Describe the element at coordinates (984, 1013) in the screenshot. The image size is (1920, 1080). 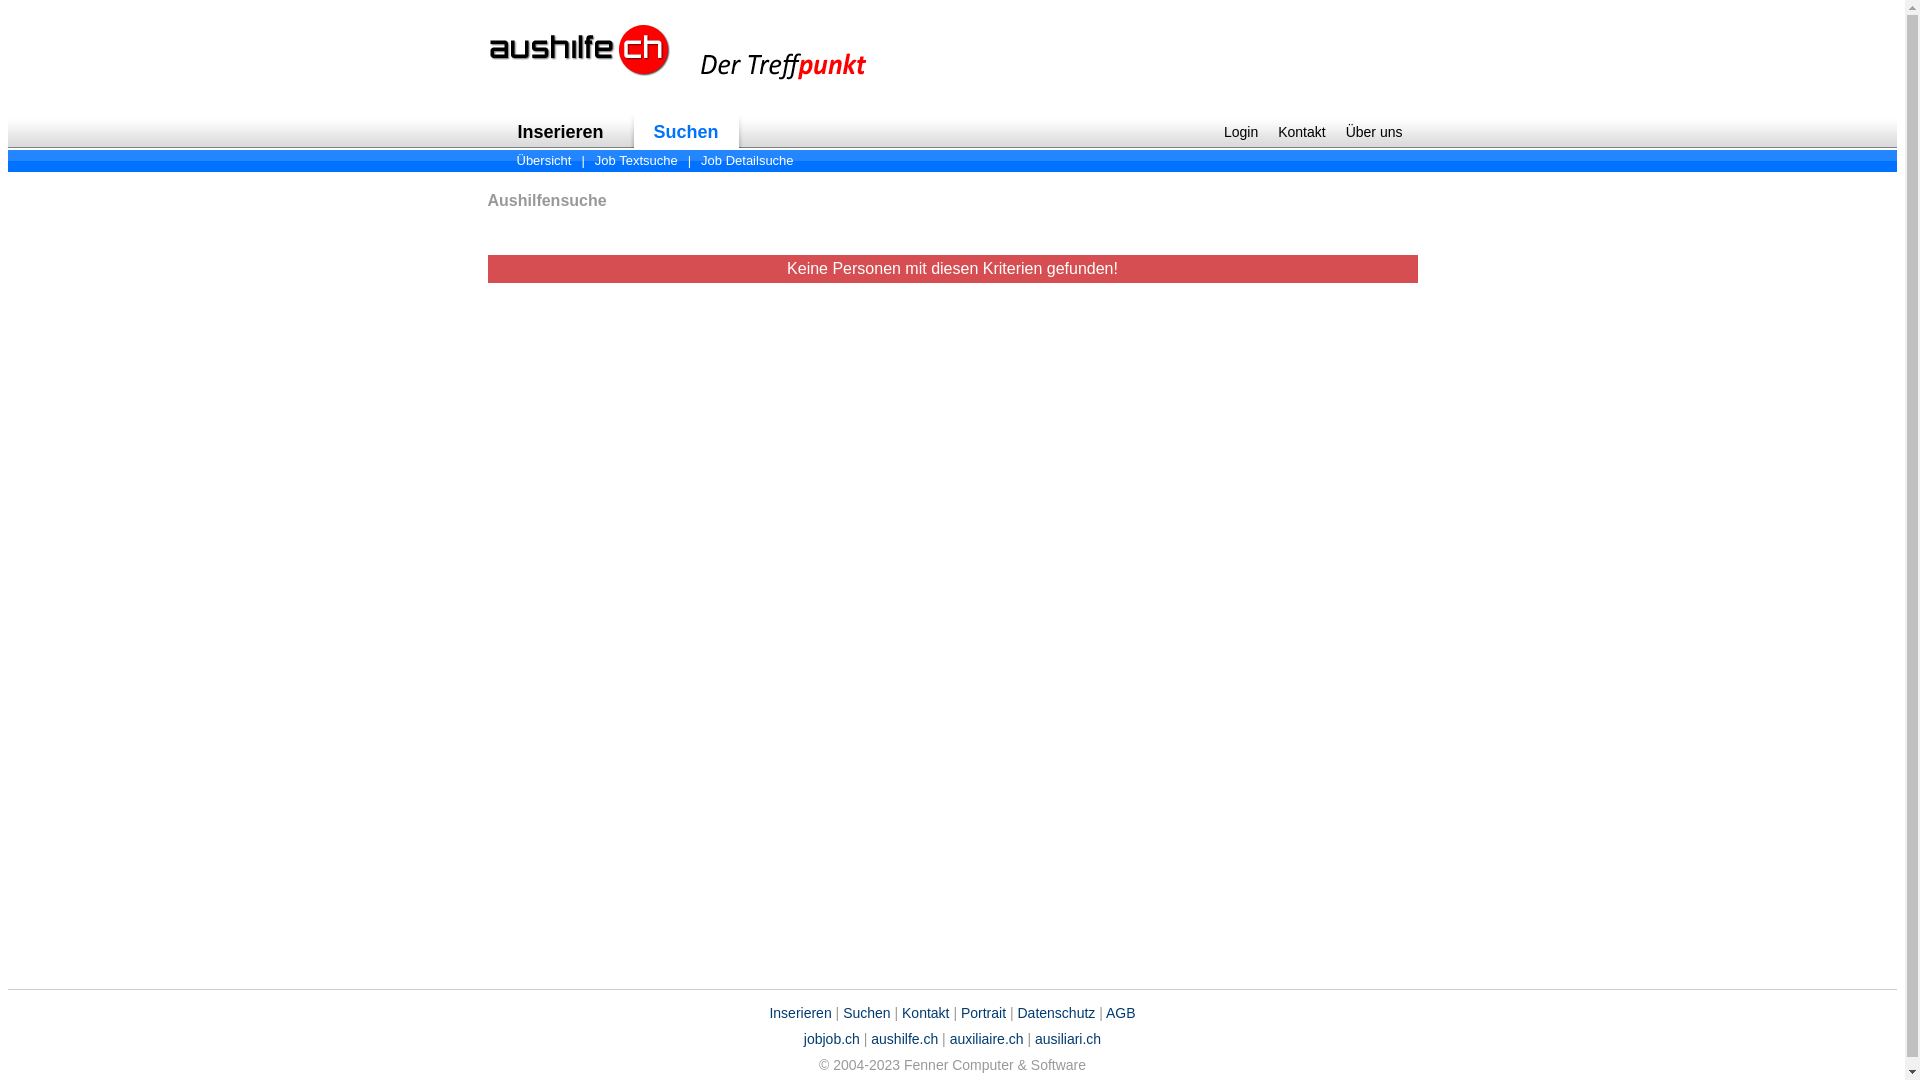
I see `Portrait` at that location.